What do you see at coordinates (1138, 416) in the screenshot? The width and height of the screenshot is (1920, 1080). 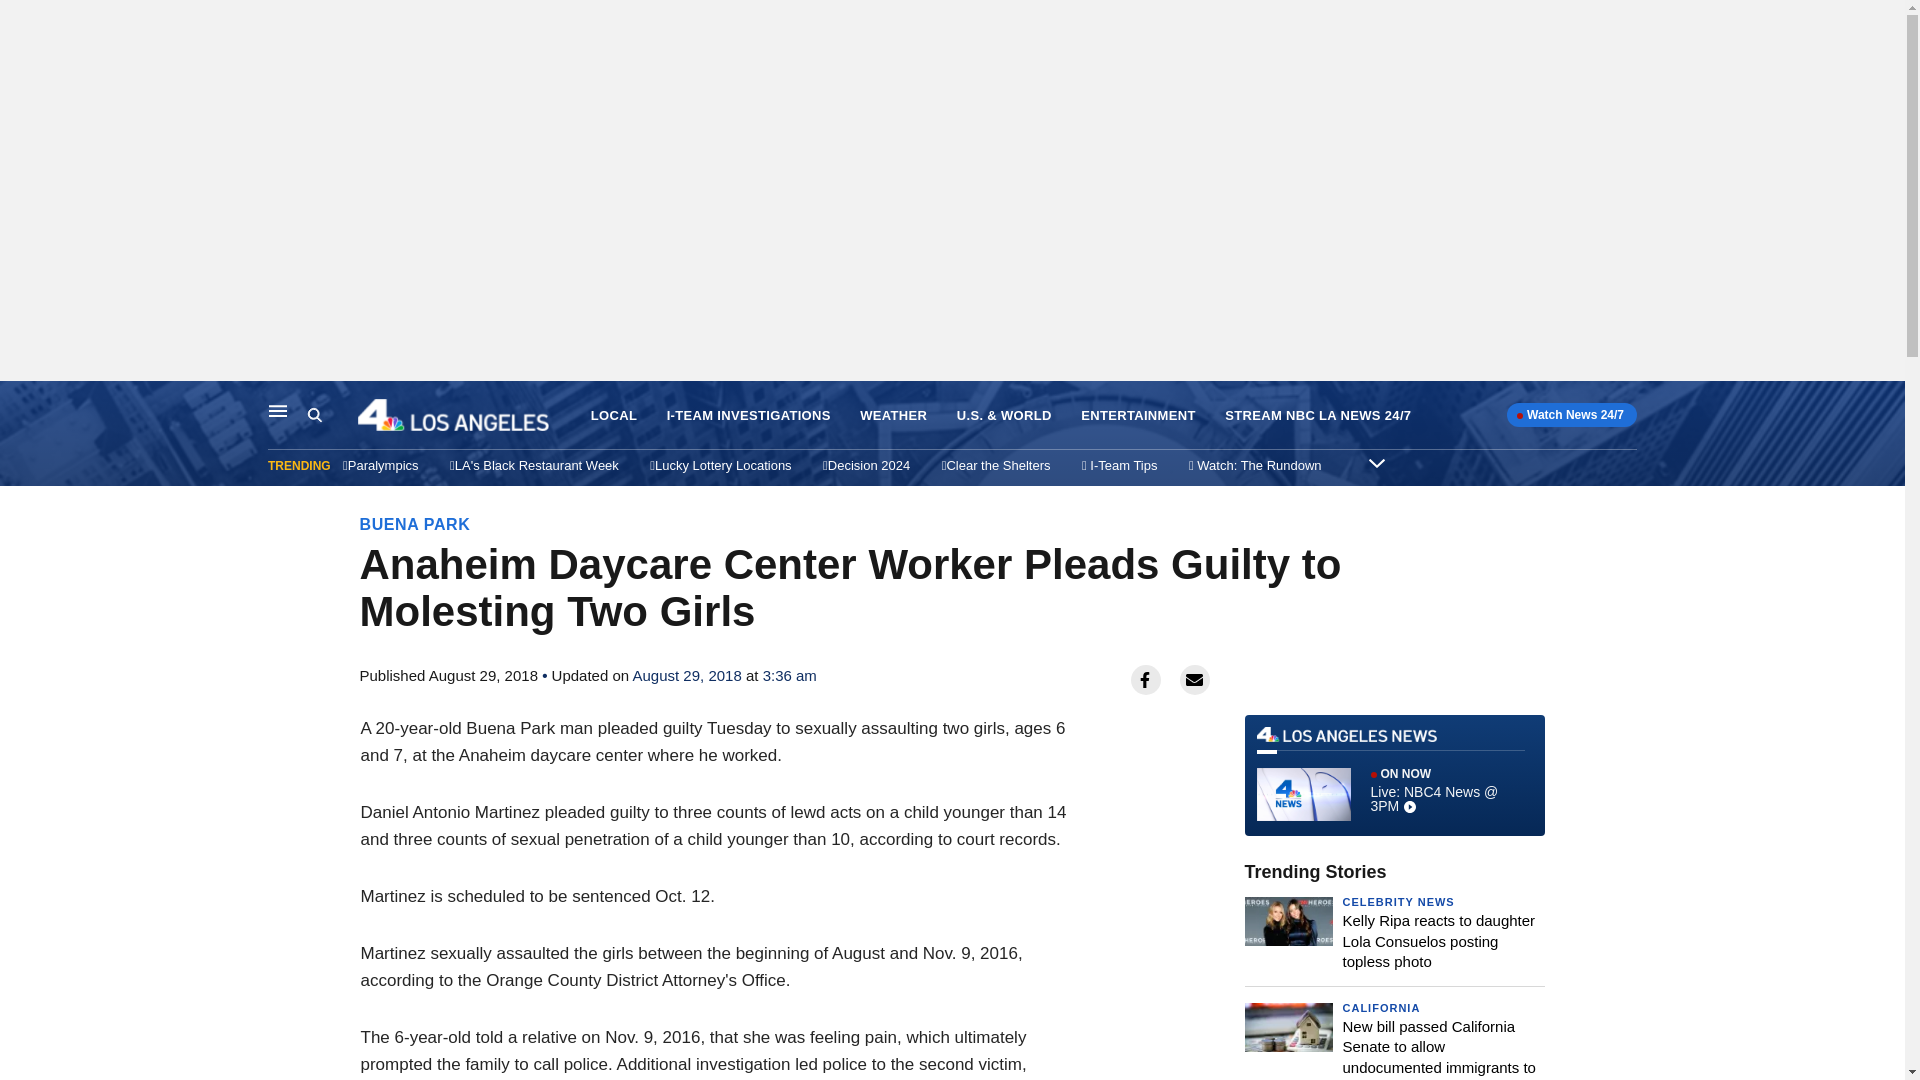 I see `ENTERTAINMENT` at bounding box center [1138, 416].